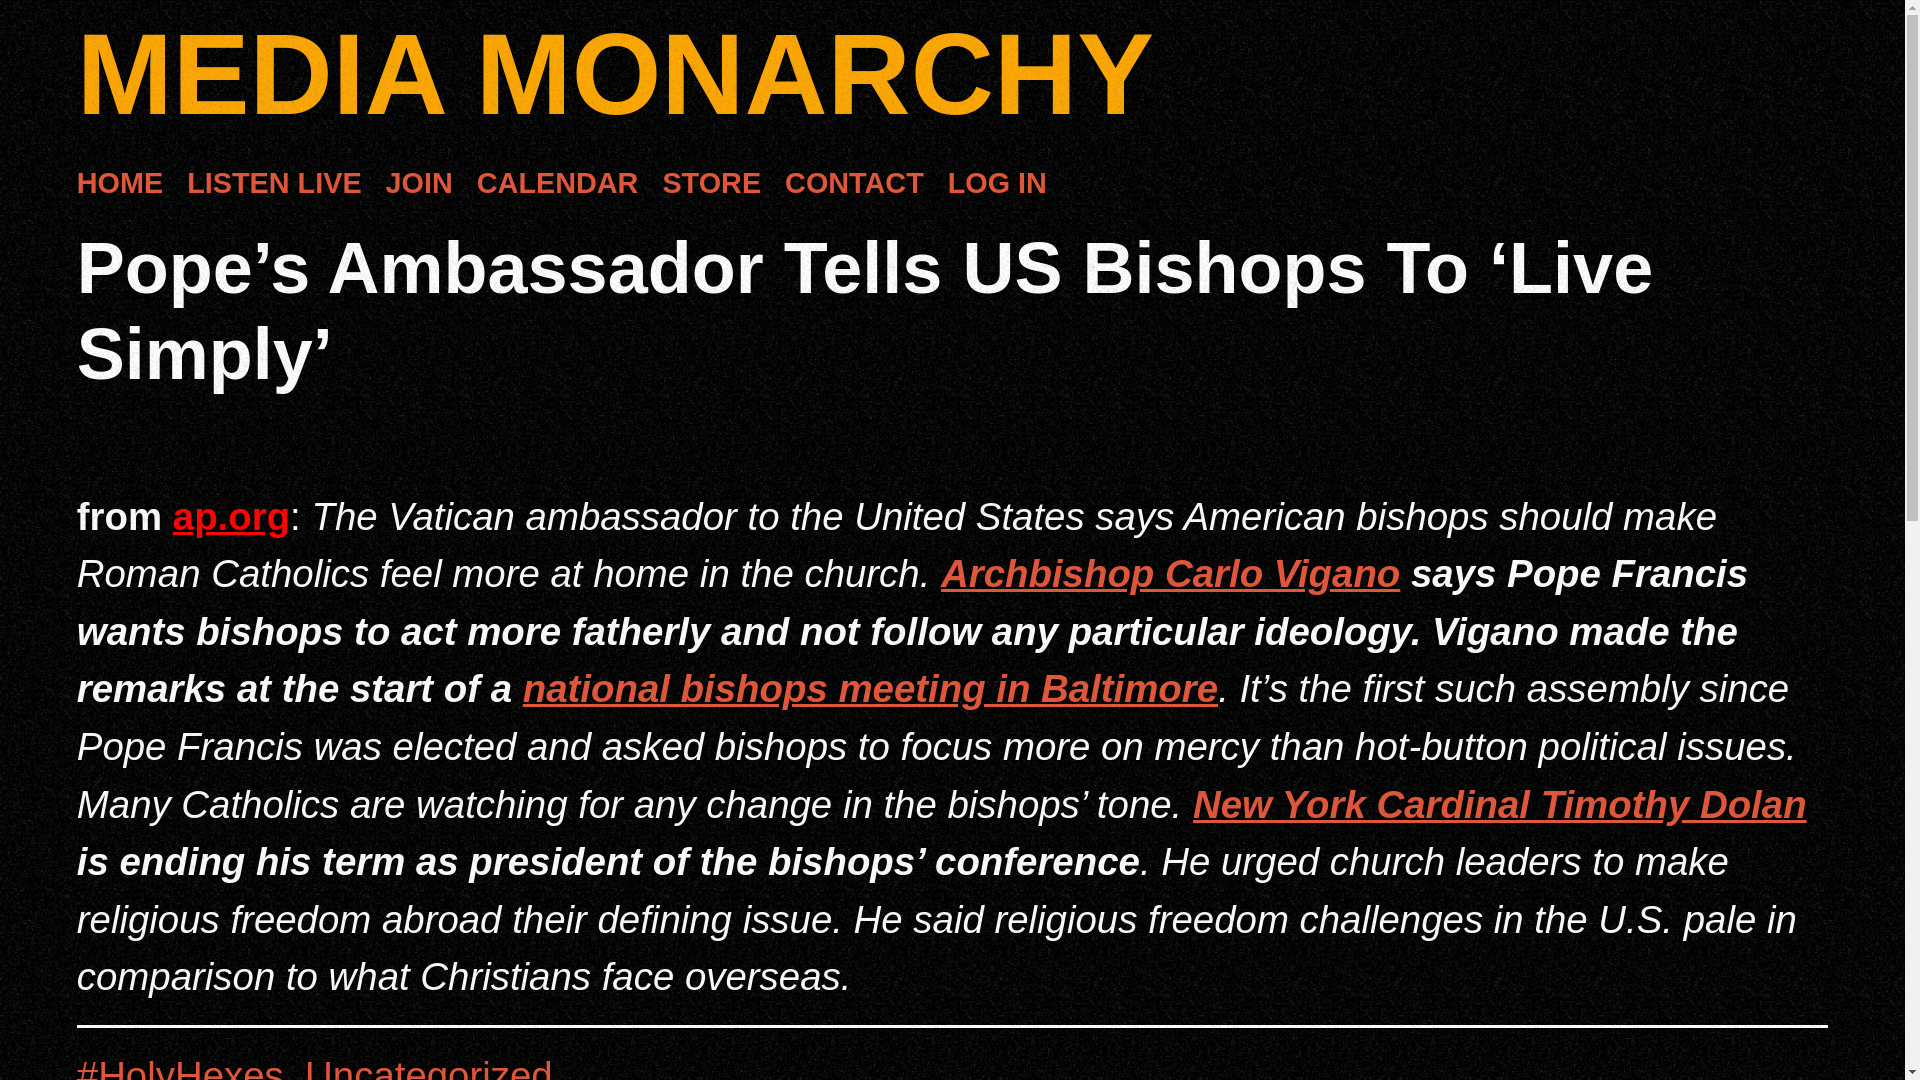 Image resolution: width=1920 pixels, height=1080 pixels. What do you see at coordinates (230, 516) in the screenshot?
I see `ap.org` at bounding box center [230, 516].